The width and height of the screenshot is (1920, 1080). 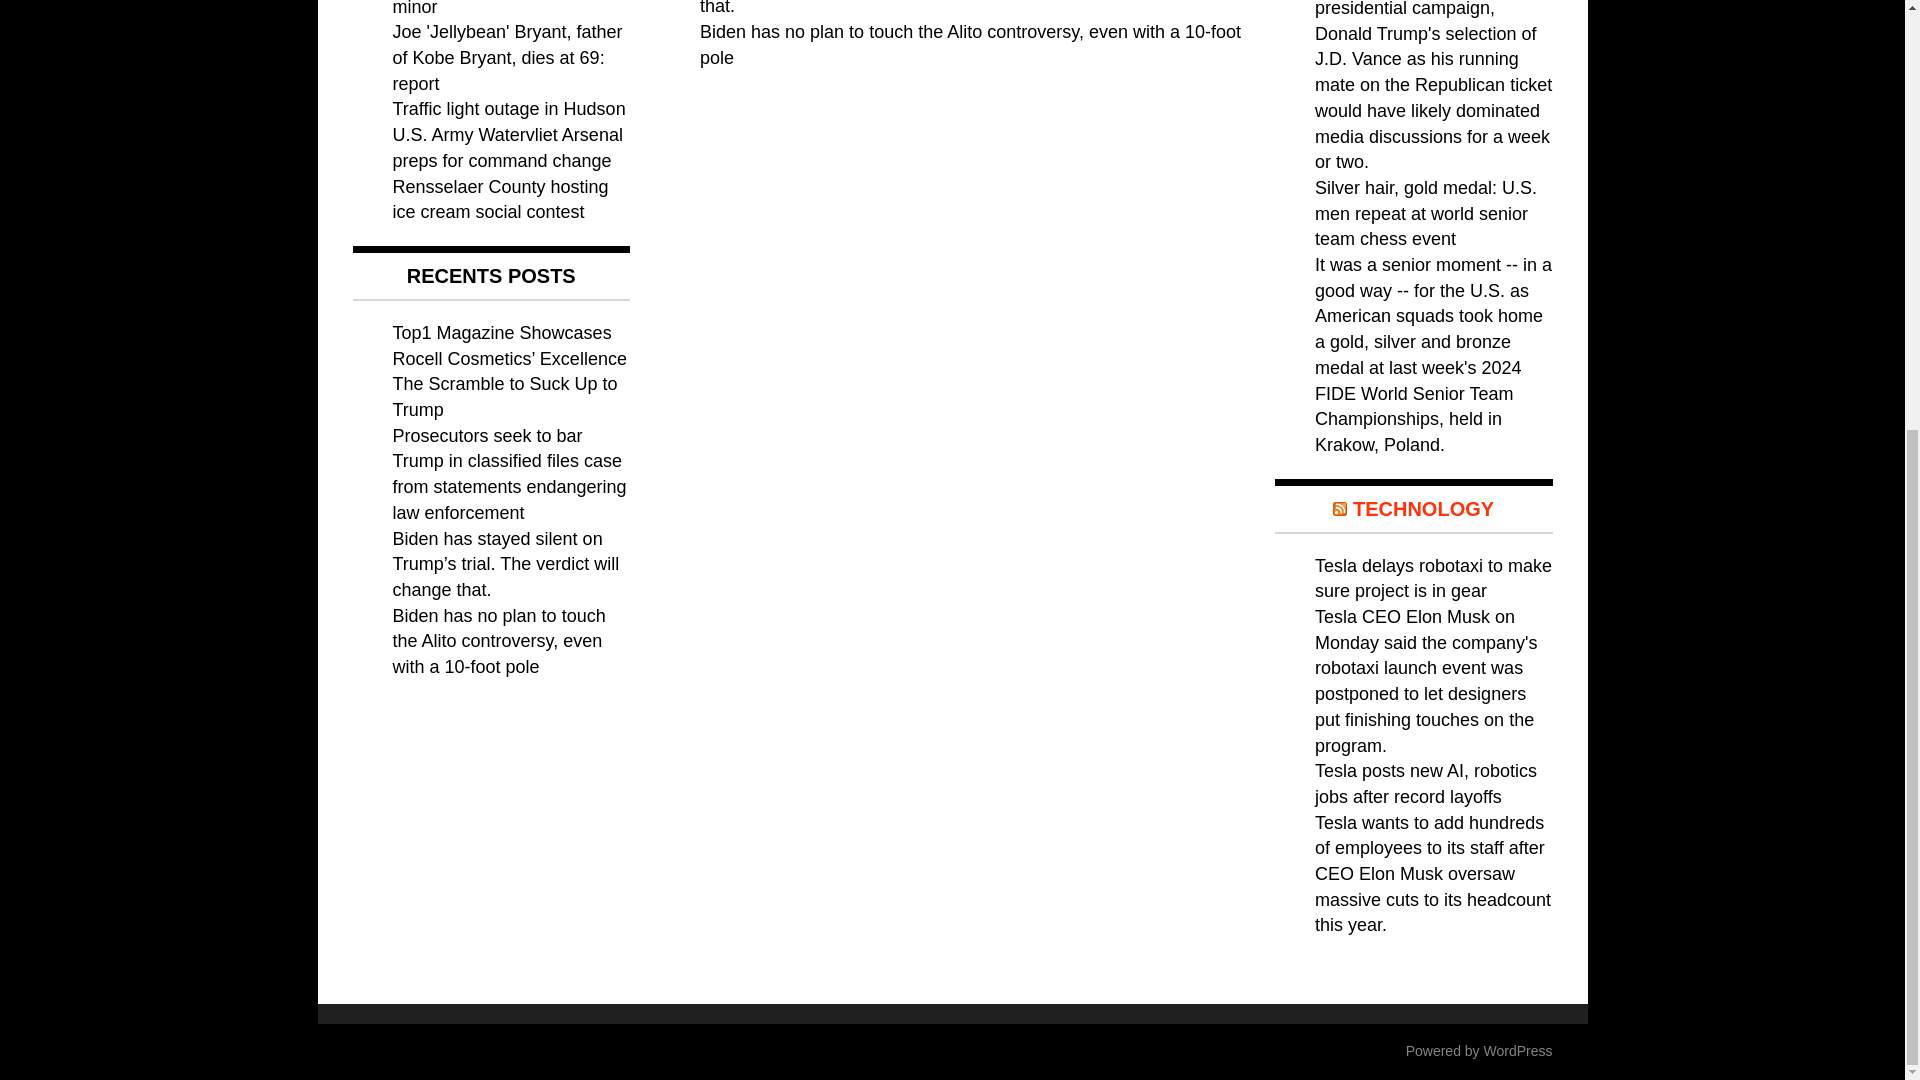 What do you see at coordinates (500, 200) in the screenshot?
I see `Rensselaer County hosting ice cream social contest` at bounding box center [500, 200].